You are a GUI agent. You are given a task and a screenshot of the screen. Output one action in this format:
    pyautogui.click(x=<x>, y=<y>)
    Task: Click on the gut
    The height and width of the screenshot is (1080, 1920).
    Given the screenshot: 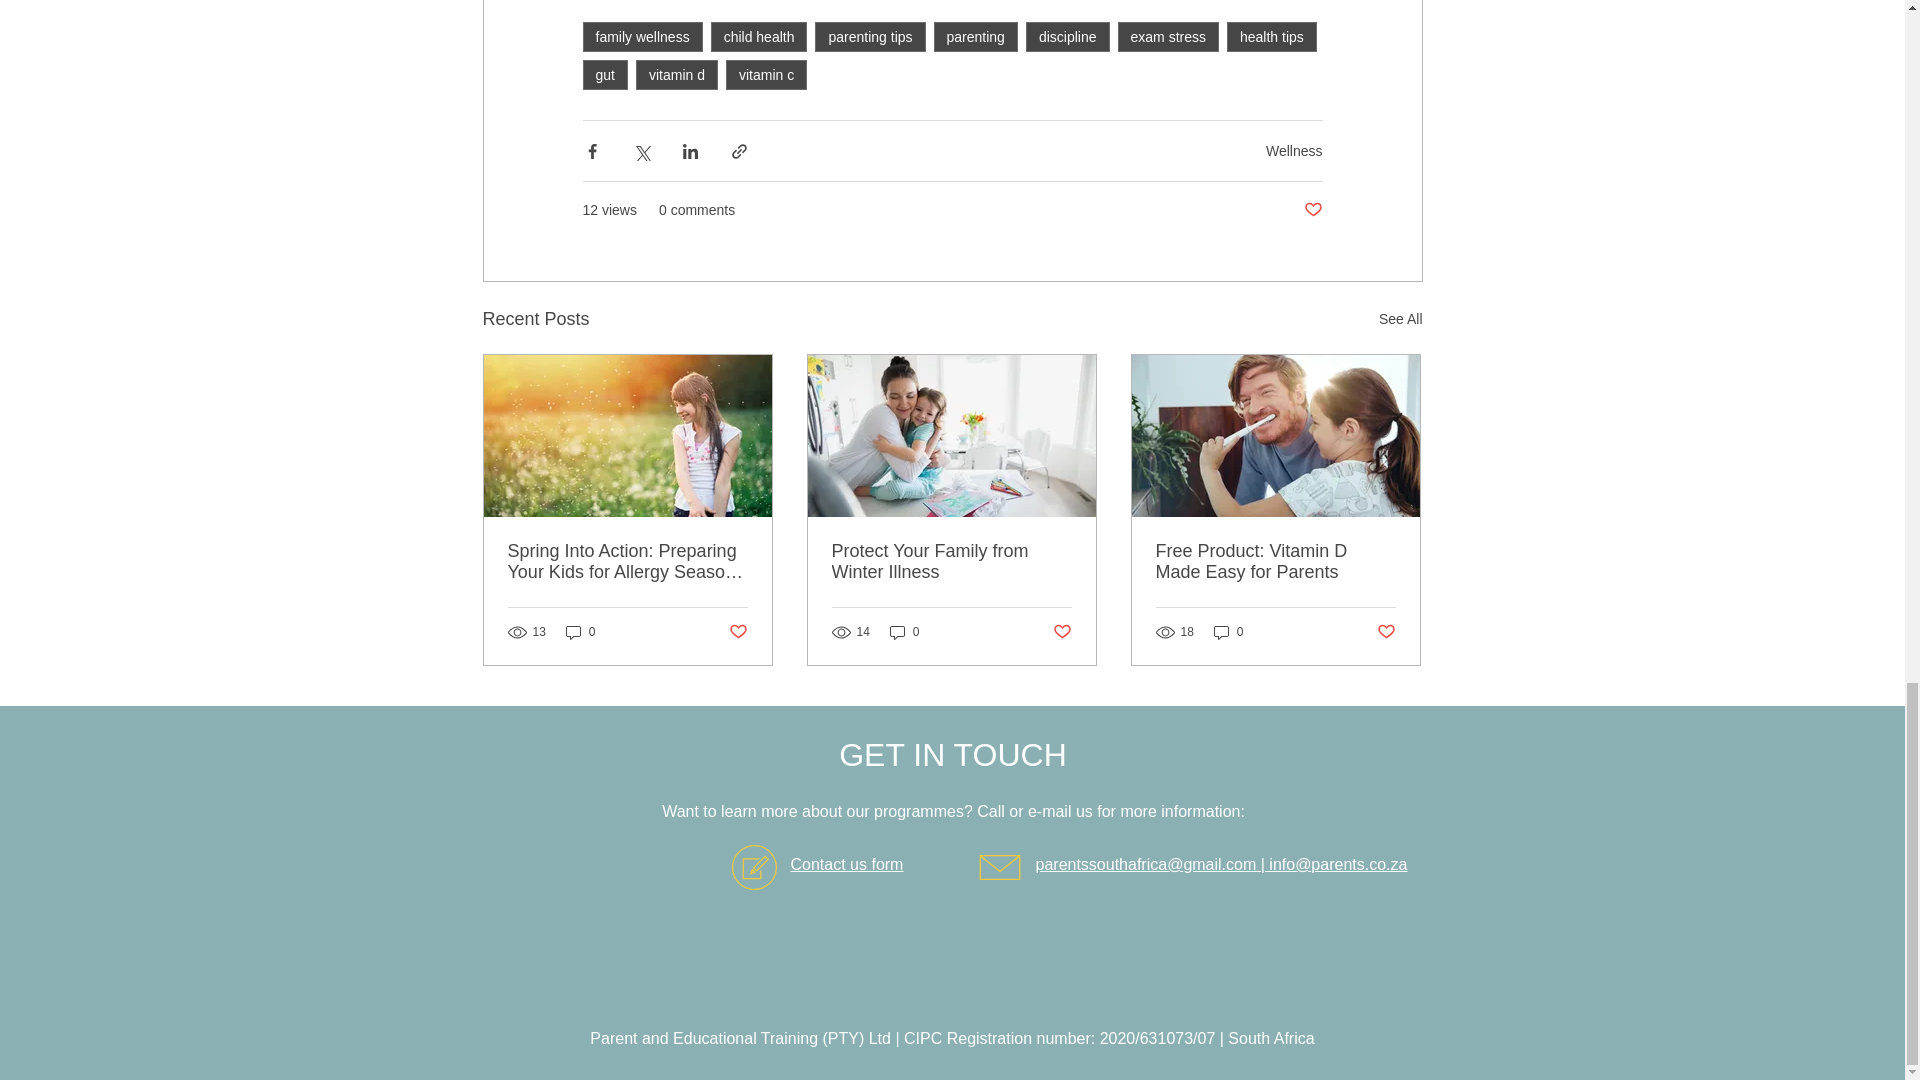 What is the action you would take?
    pyautogui.click(x=604, y=74)
    